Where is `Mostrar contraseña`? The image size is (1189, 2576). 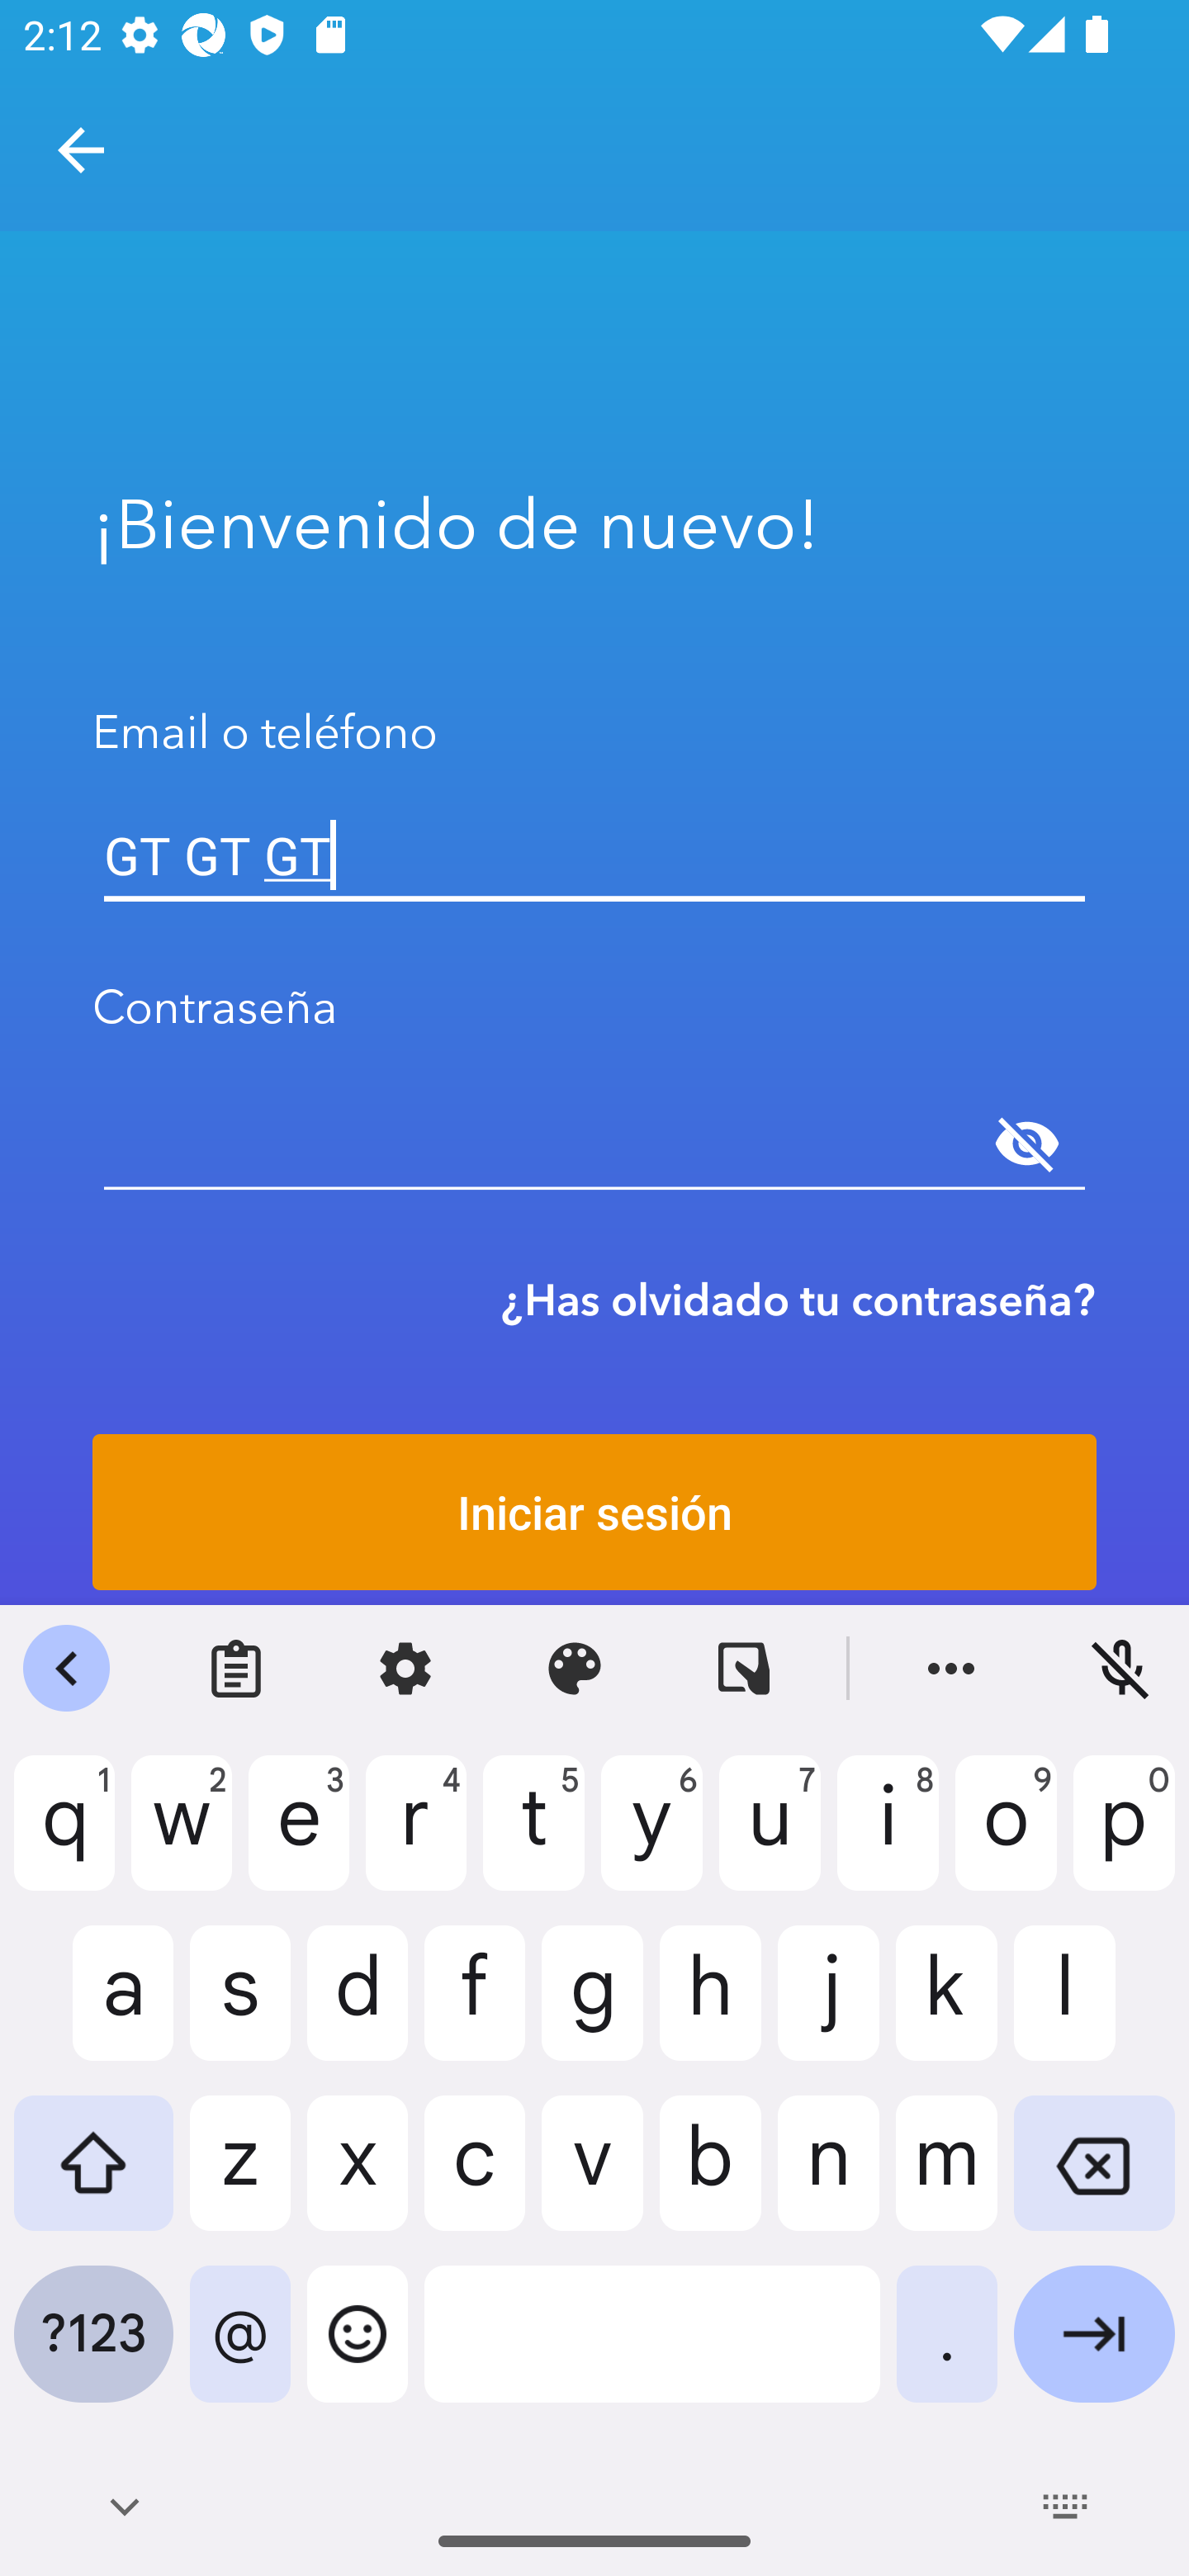
Mostrar contraseña is located at coordinates (1027, 1144).